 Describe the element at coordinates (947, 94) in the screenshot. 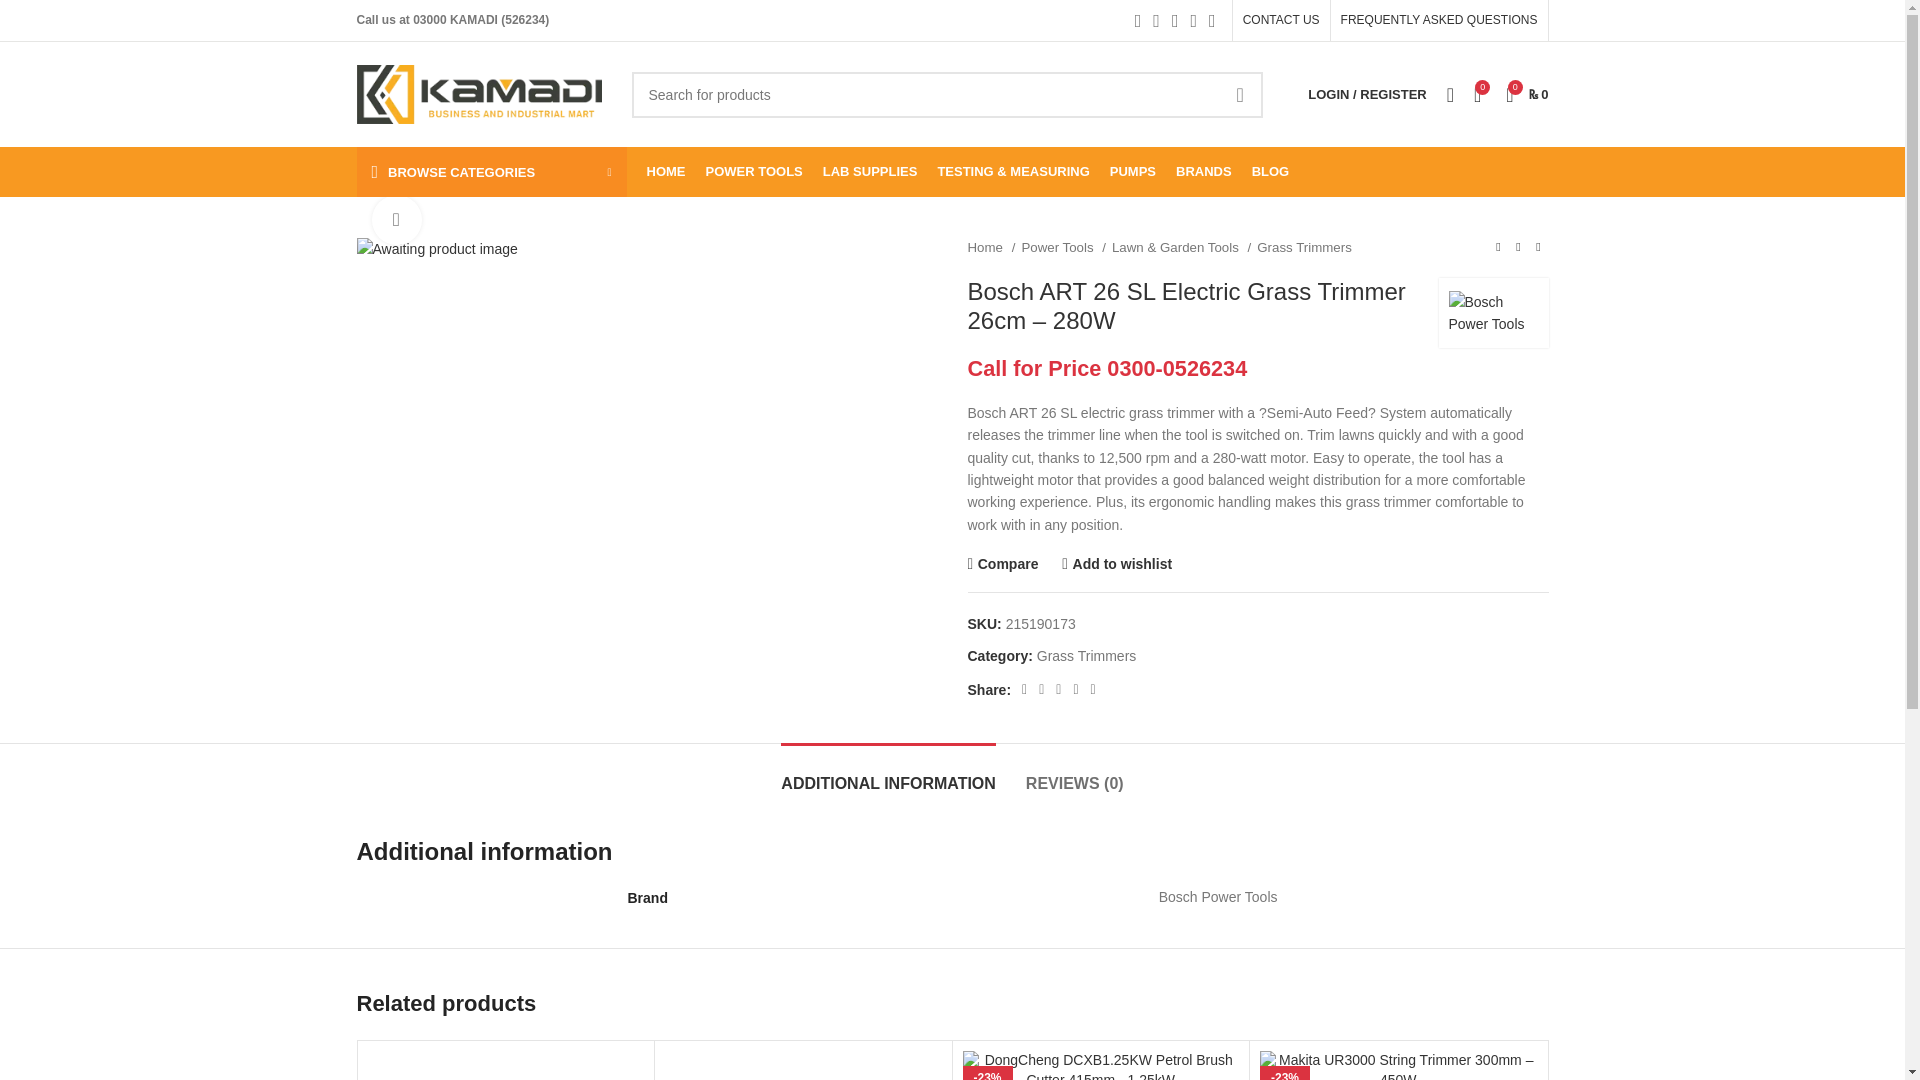

I see `Search for products` at that location.